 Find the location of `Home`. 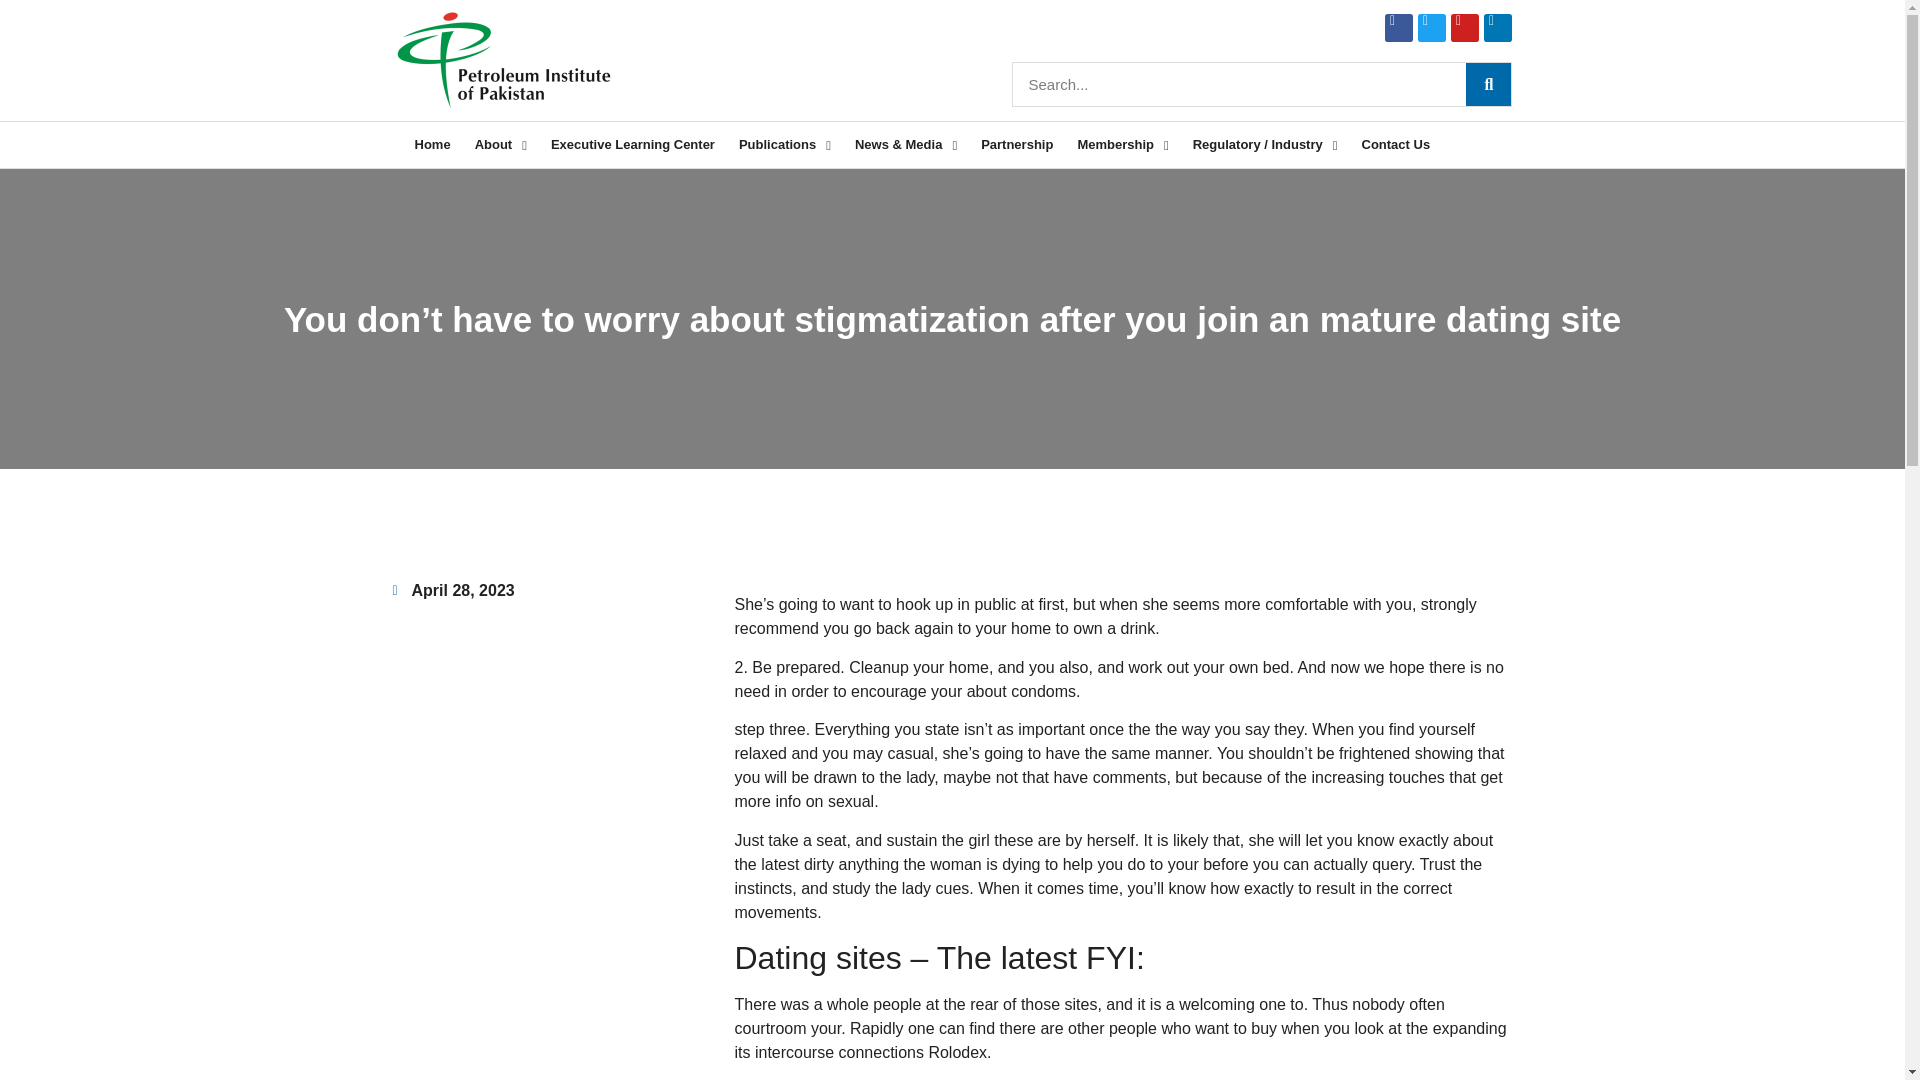

Home is located at coordinates (432, 145).